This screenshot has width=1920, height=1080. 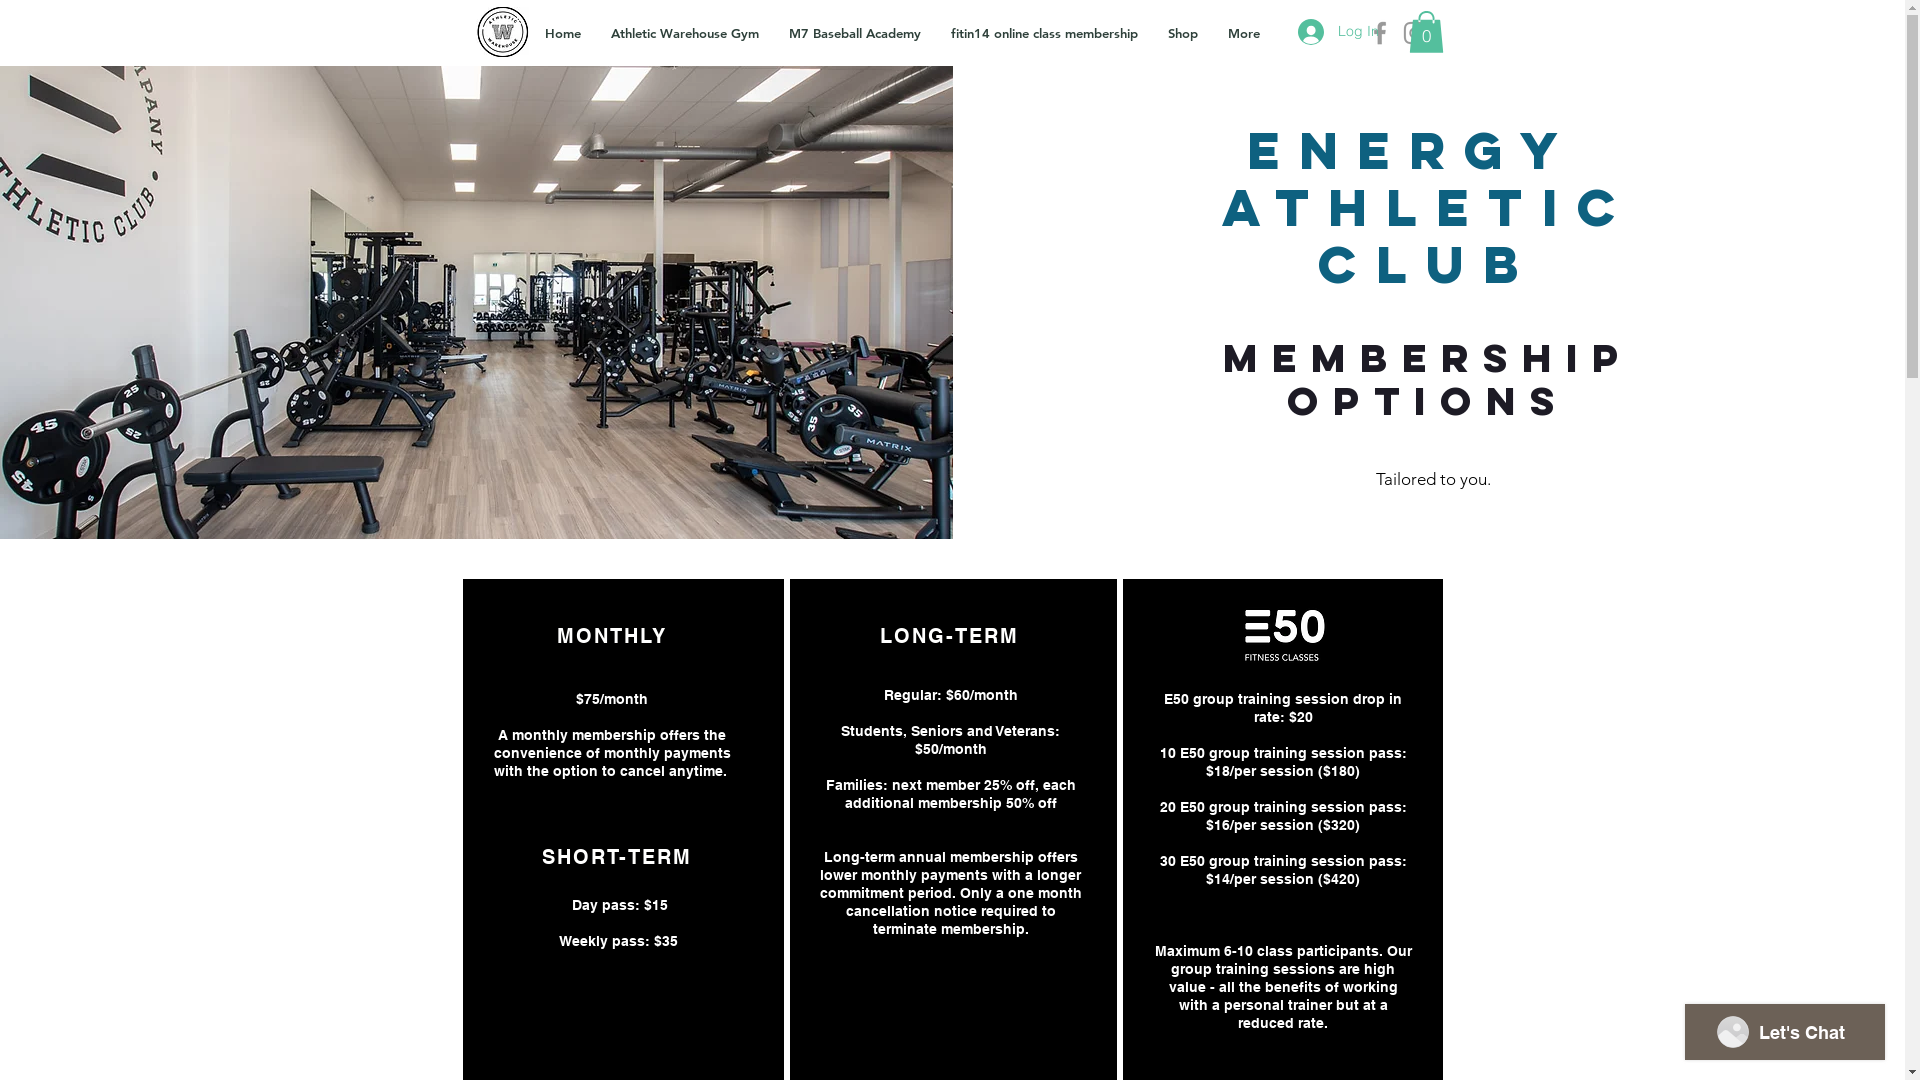 I want to click on 0, so click(x=1426, y=32).